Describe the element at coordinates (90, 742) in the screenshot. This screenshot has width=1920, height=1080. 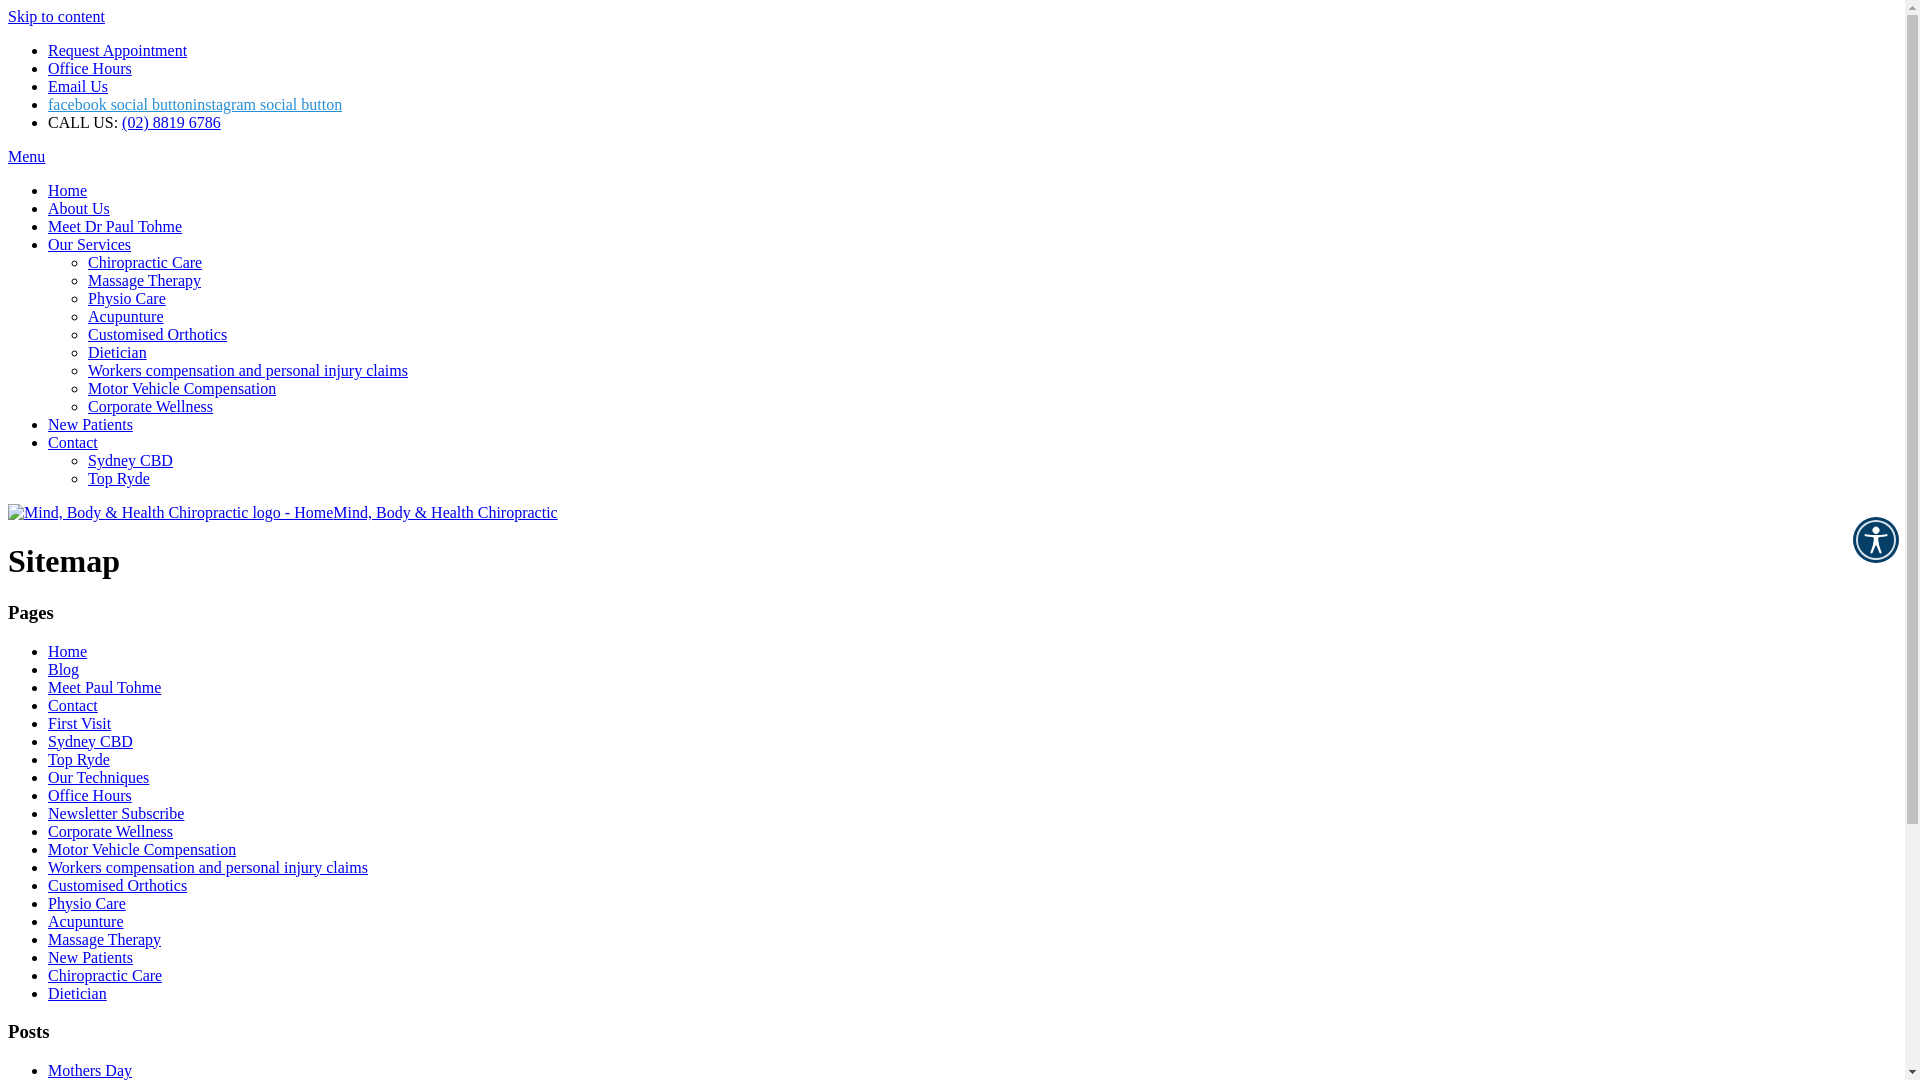
I see `Sydney CBD` at that location.